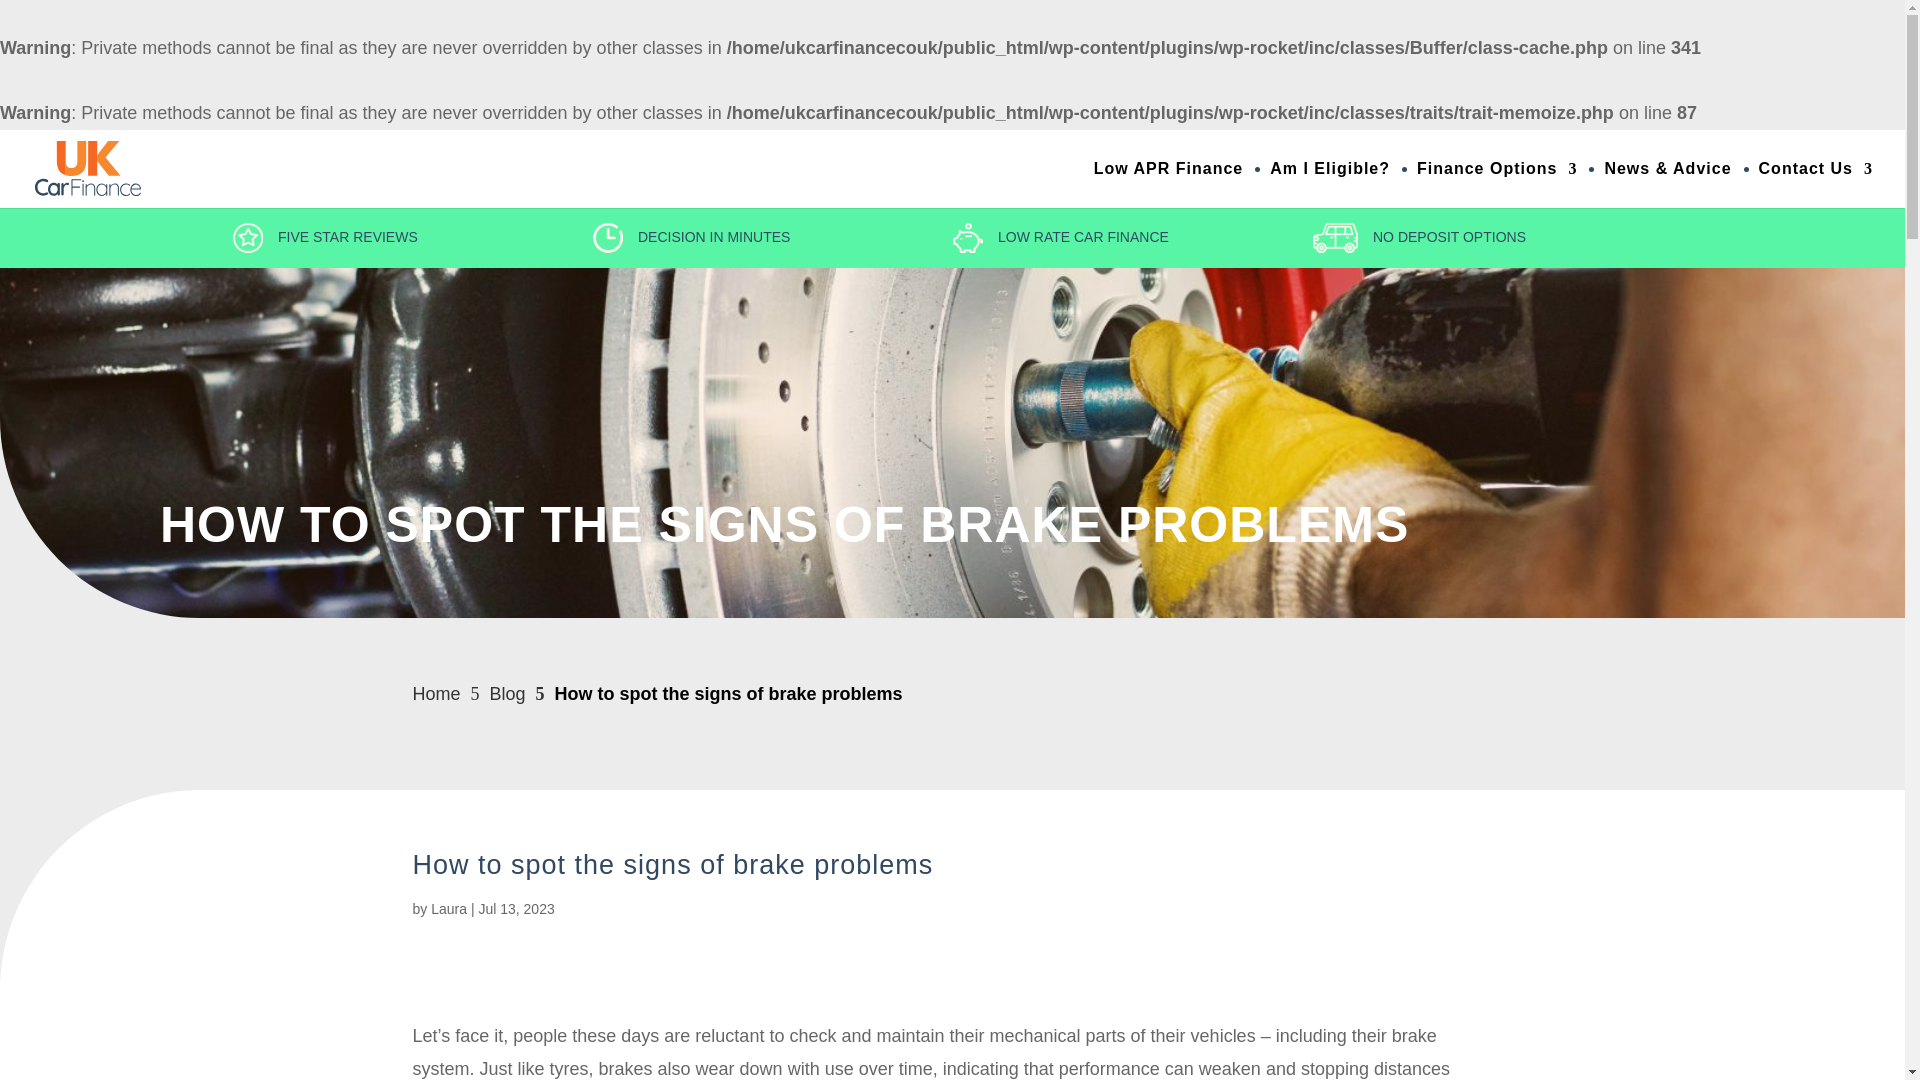  Describe the element at coordinates (1330, 185) in the screenshot. I see `Am I Eligible?` at that location.